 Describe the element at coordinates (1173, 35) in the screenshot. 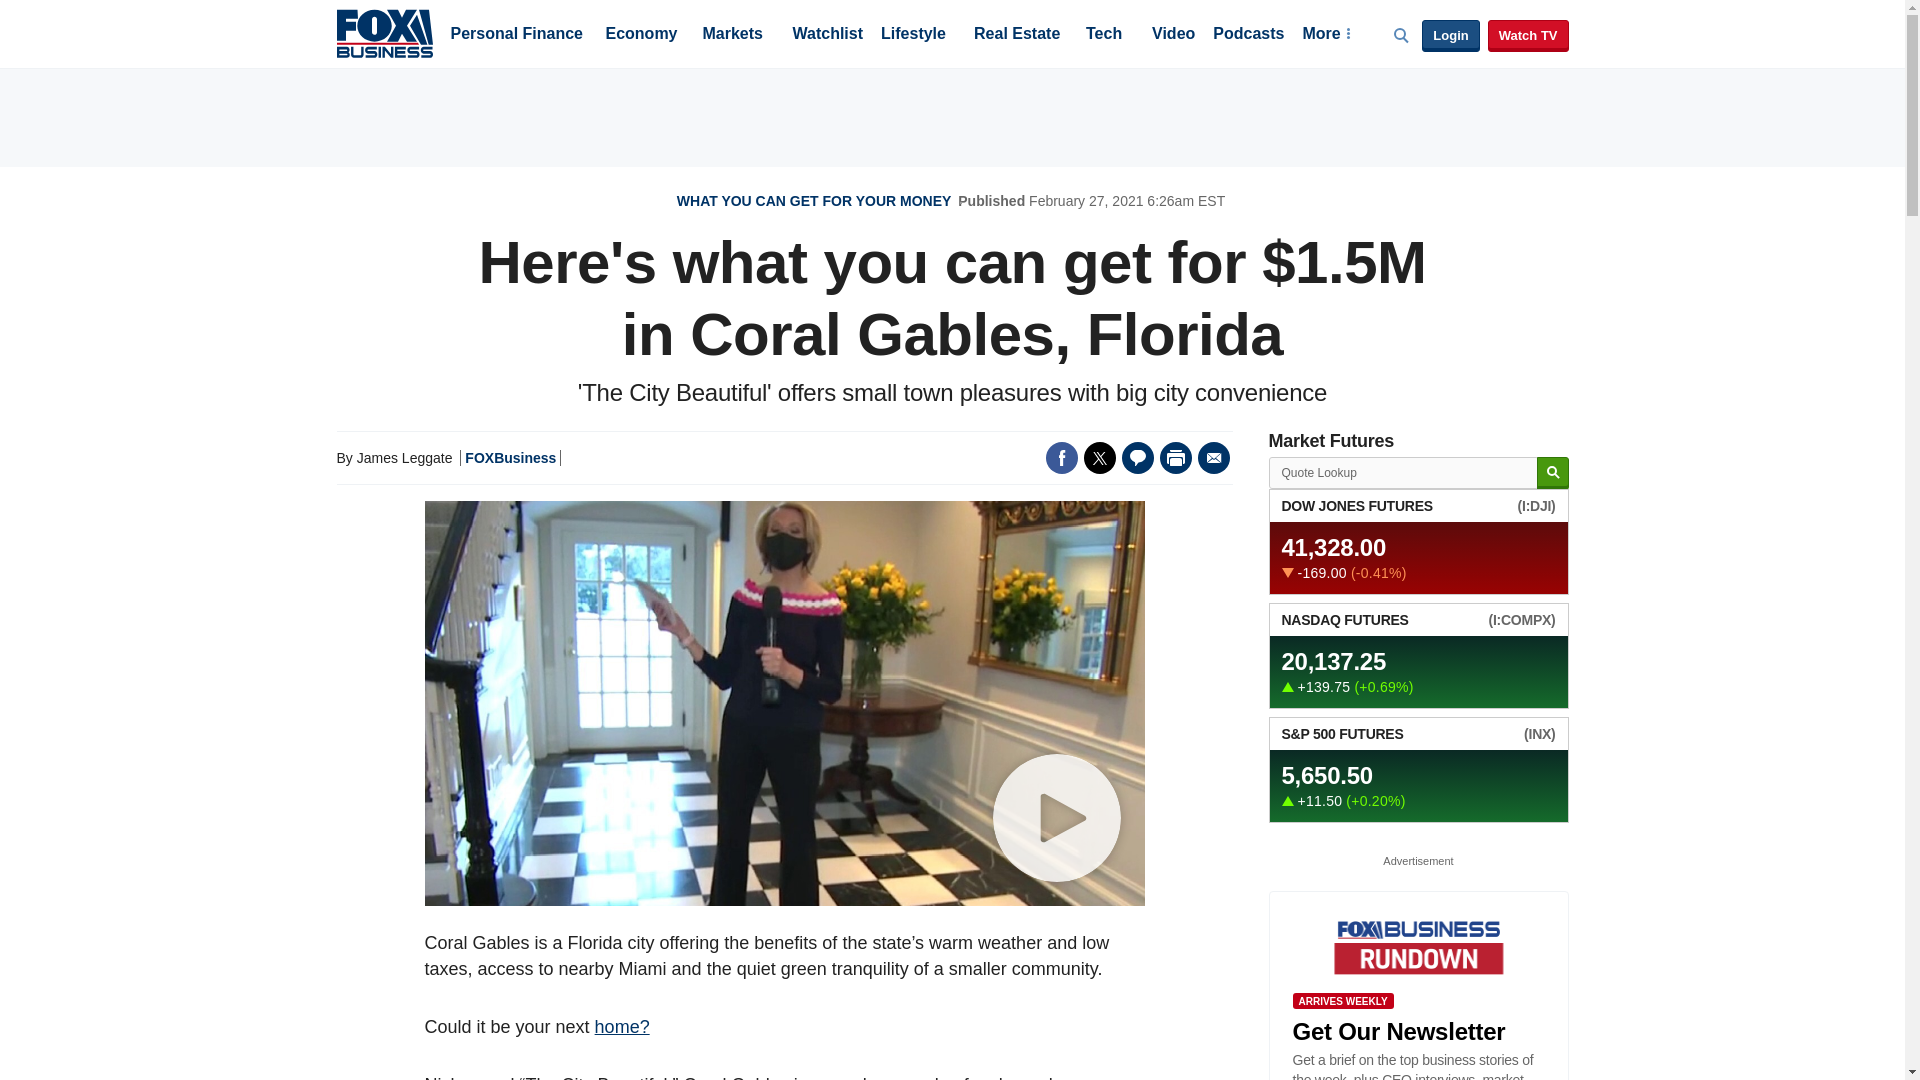

I see `Video` at that location.